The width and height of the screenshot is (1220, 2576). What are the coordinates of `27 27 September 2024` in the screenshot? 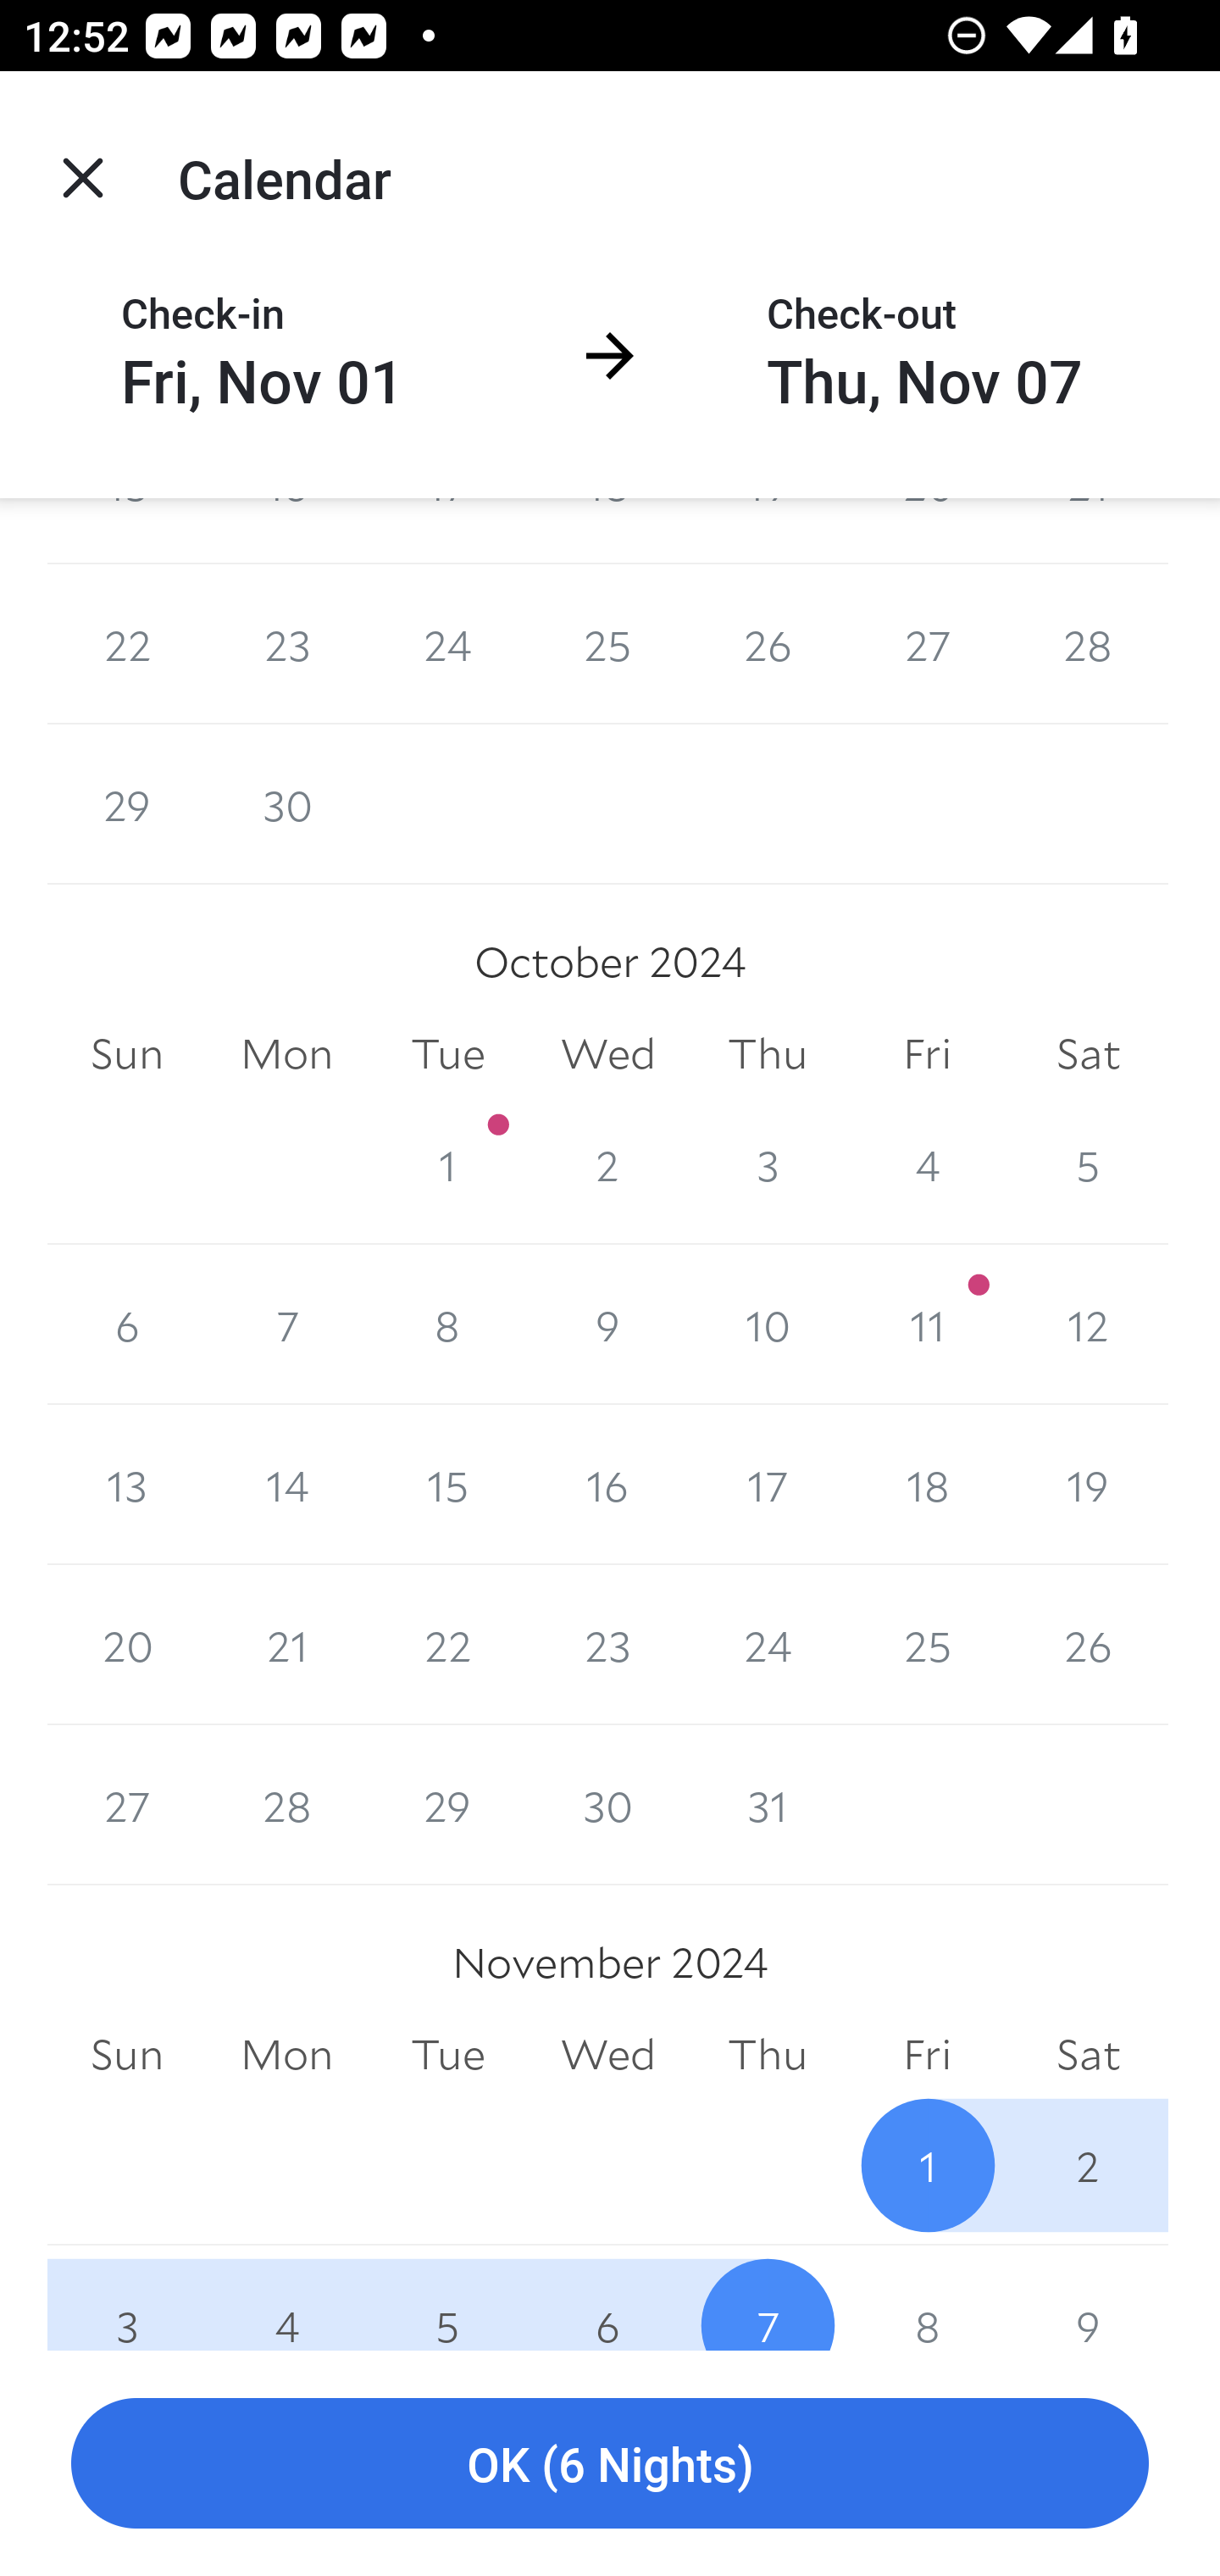 It's located at (927, 644).